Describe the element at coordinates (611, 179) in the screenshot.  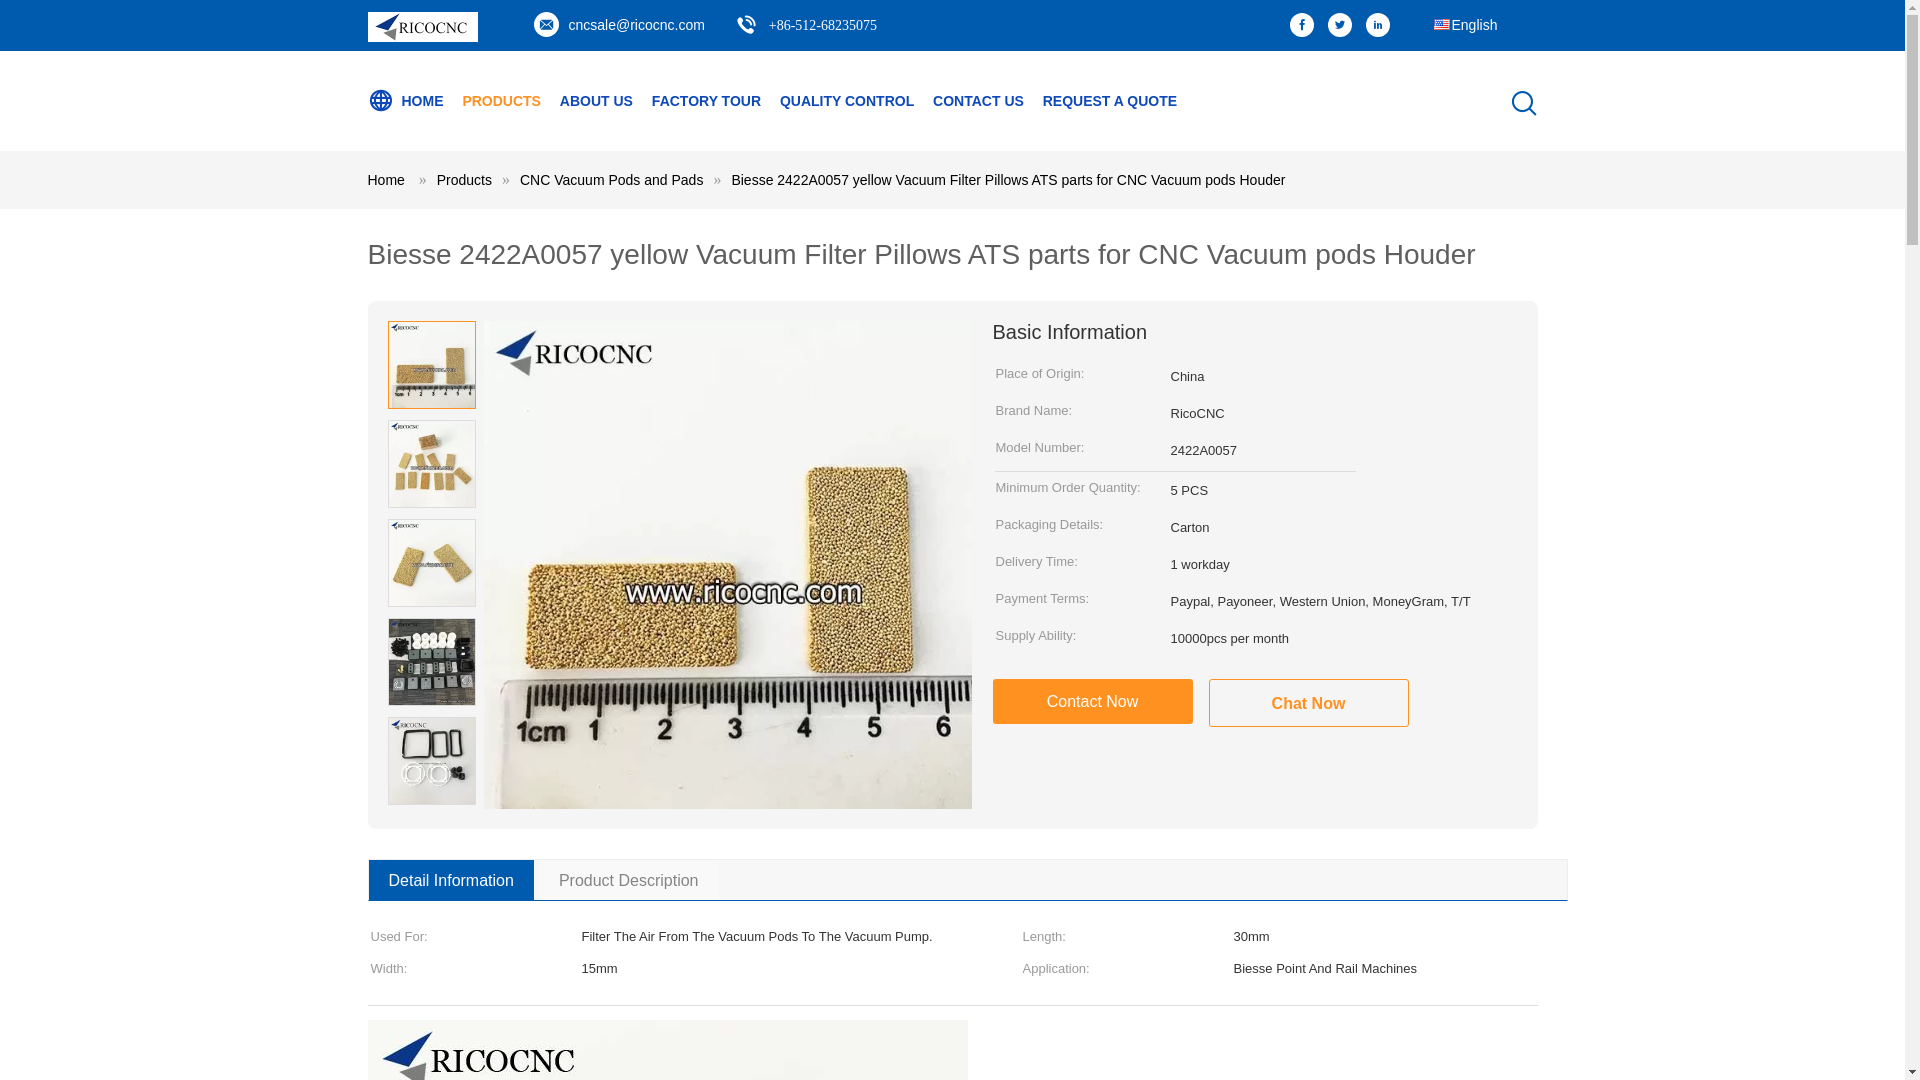
I see `CNC Vacuum Pods and Pads` at that location.